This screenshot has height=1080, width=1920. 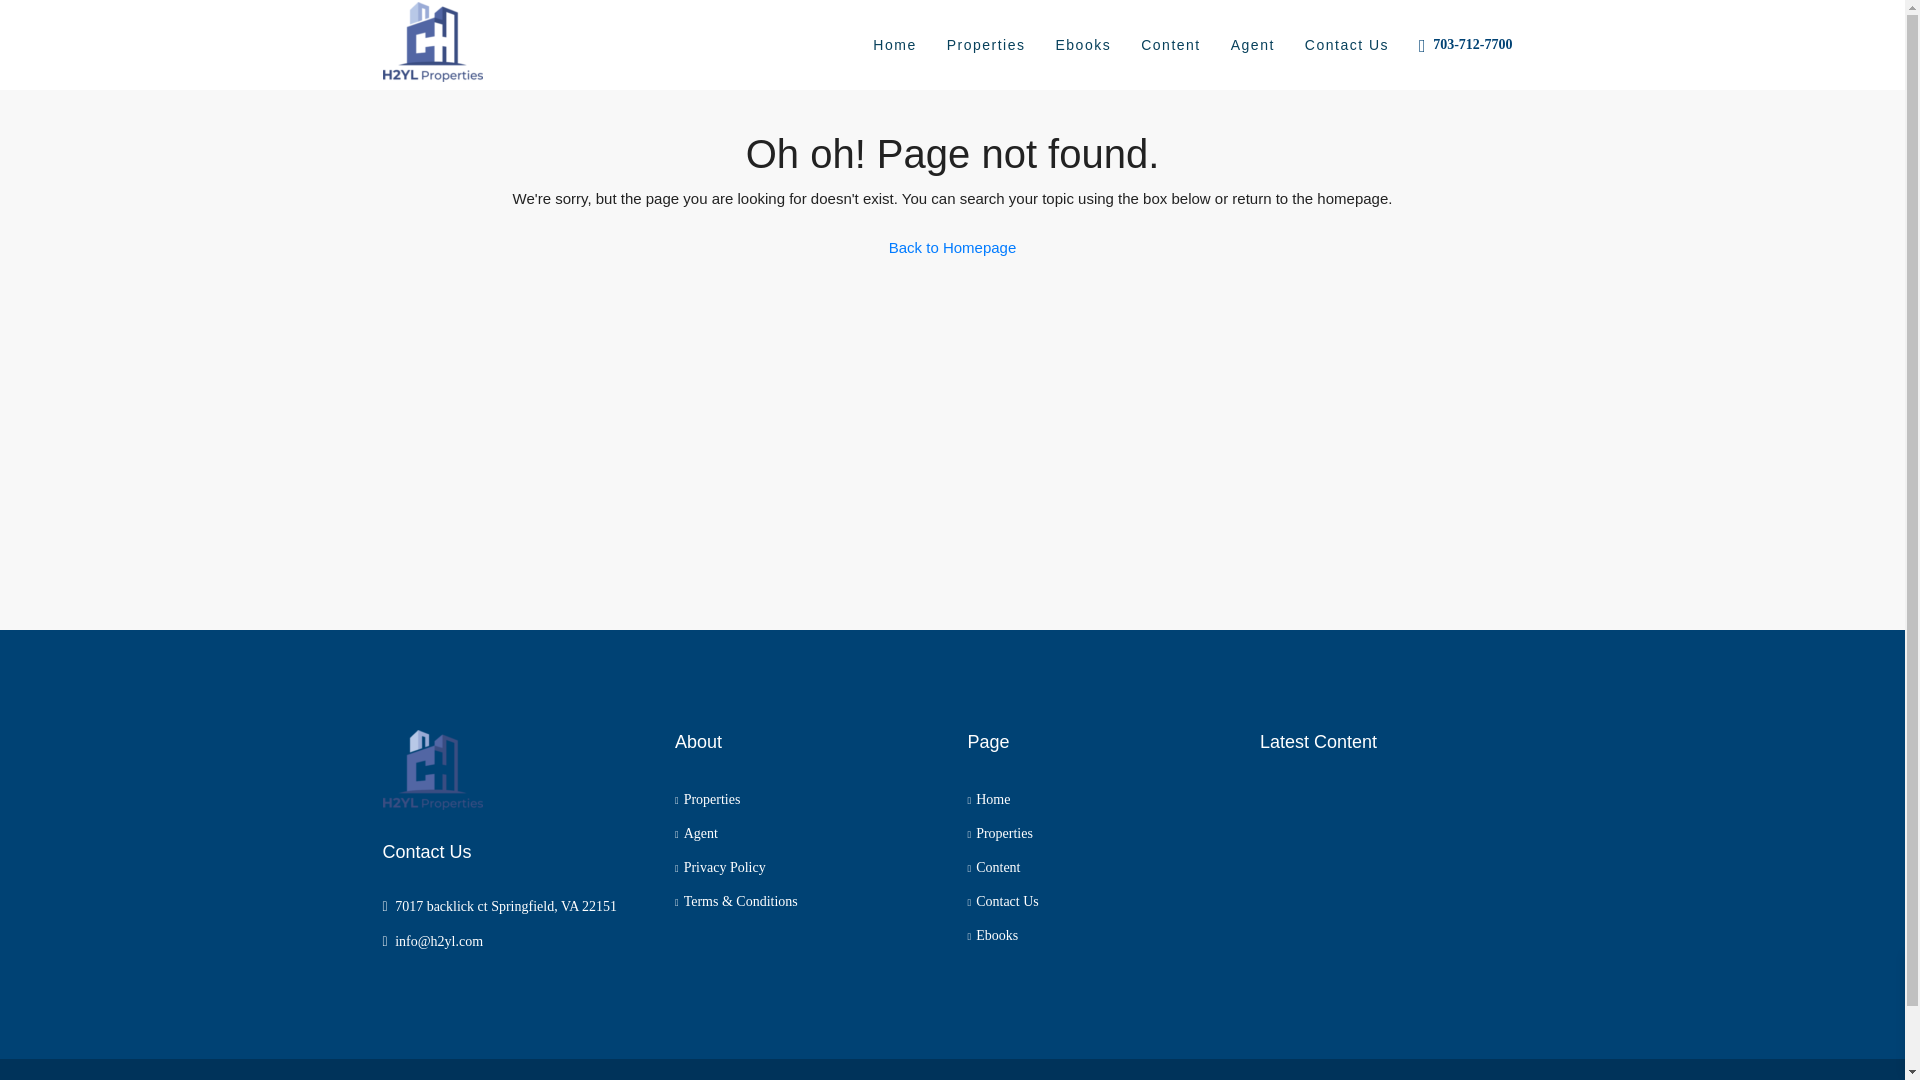 I want to click on Back to Homepage, so click(x=952, y=247).